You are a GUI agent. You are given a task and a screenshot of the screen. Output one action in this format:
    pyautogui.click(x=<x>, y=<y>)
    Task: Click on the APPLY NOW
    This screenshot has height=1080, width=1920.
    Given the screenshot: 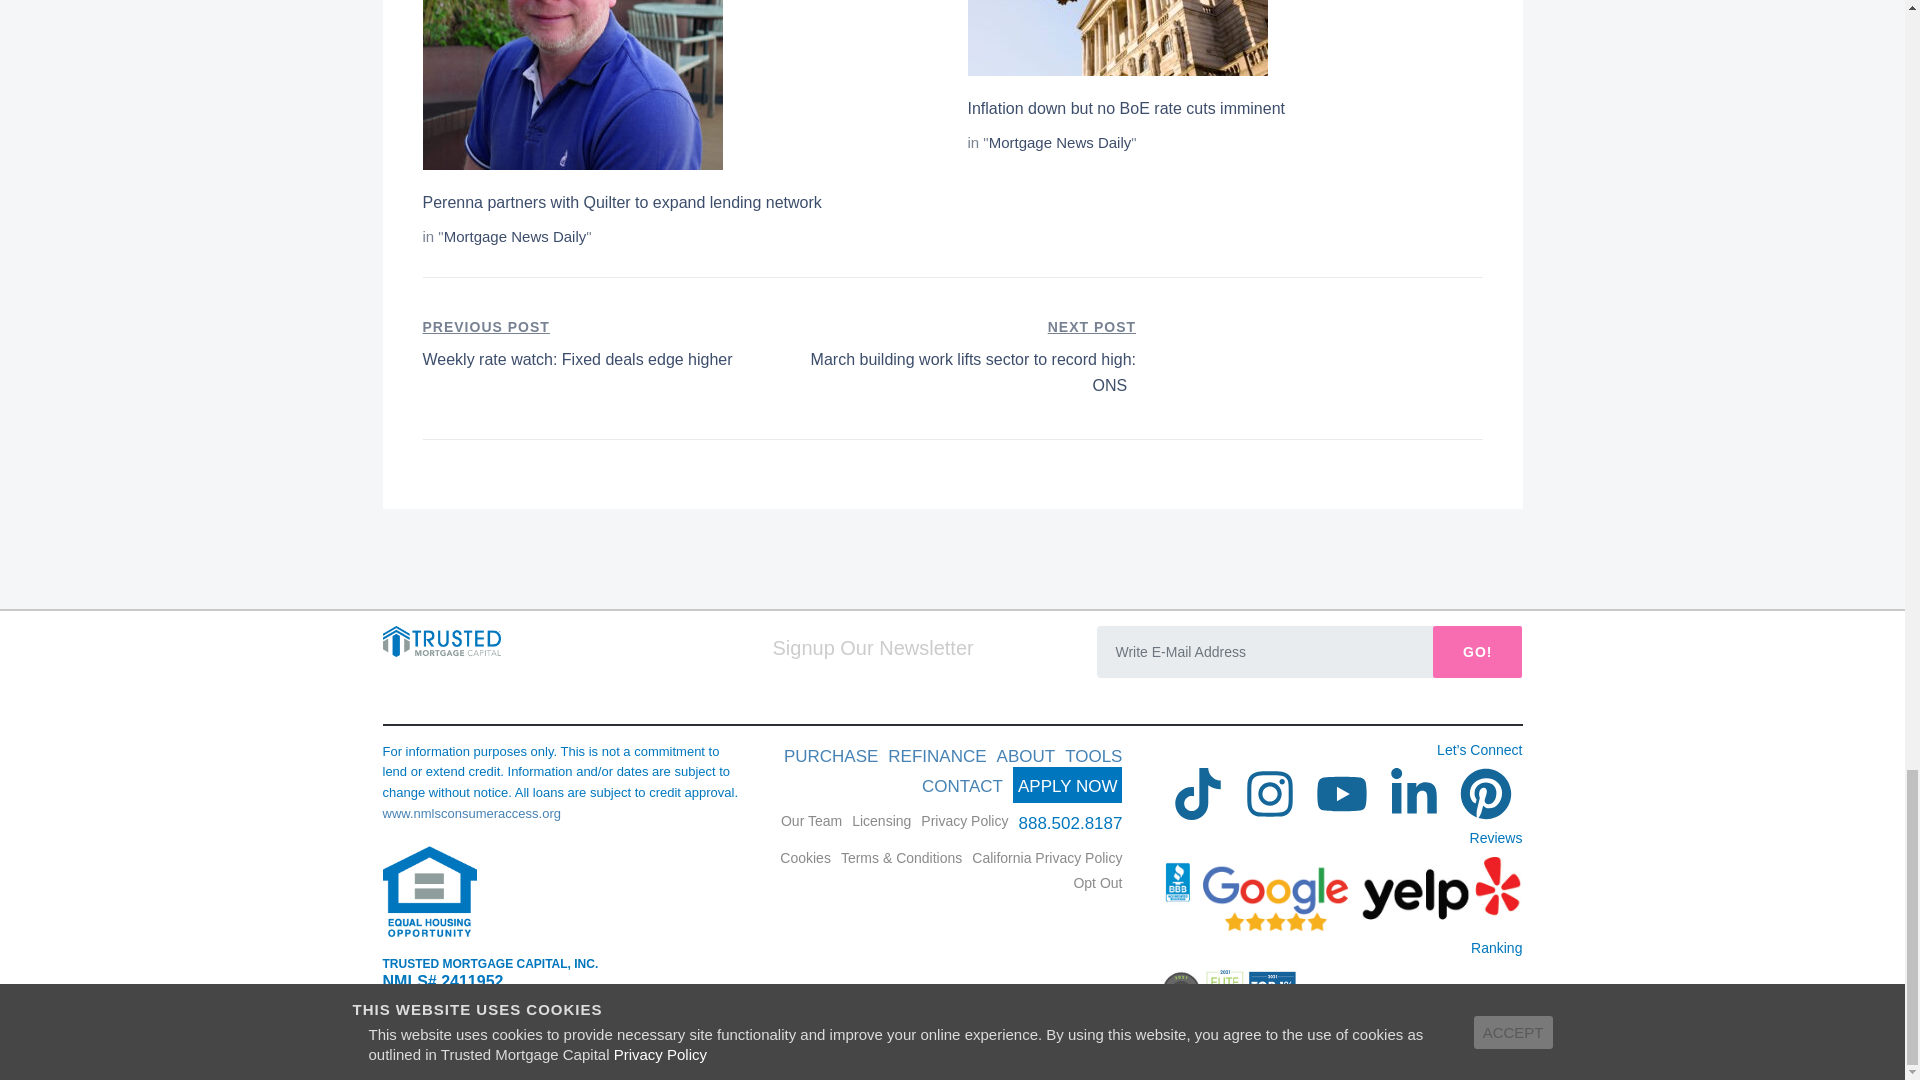 What is the action you would take?
    pyautogui.click(x=593, y=344)
    